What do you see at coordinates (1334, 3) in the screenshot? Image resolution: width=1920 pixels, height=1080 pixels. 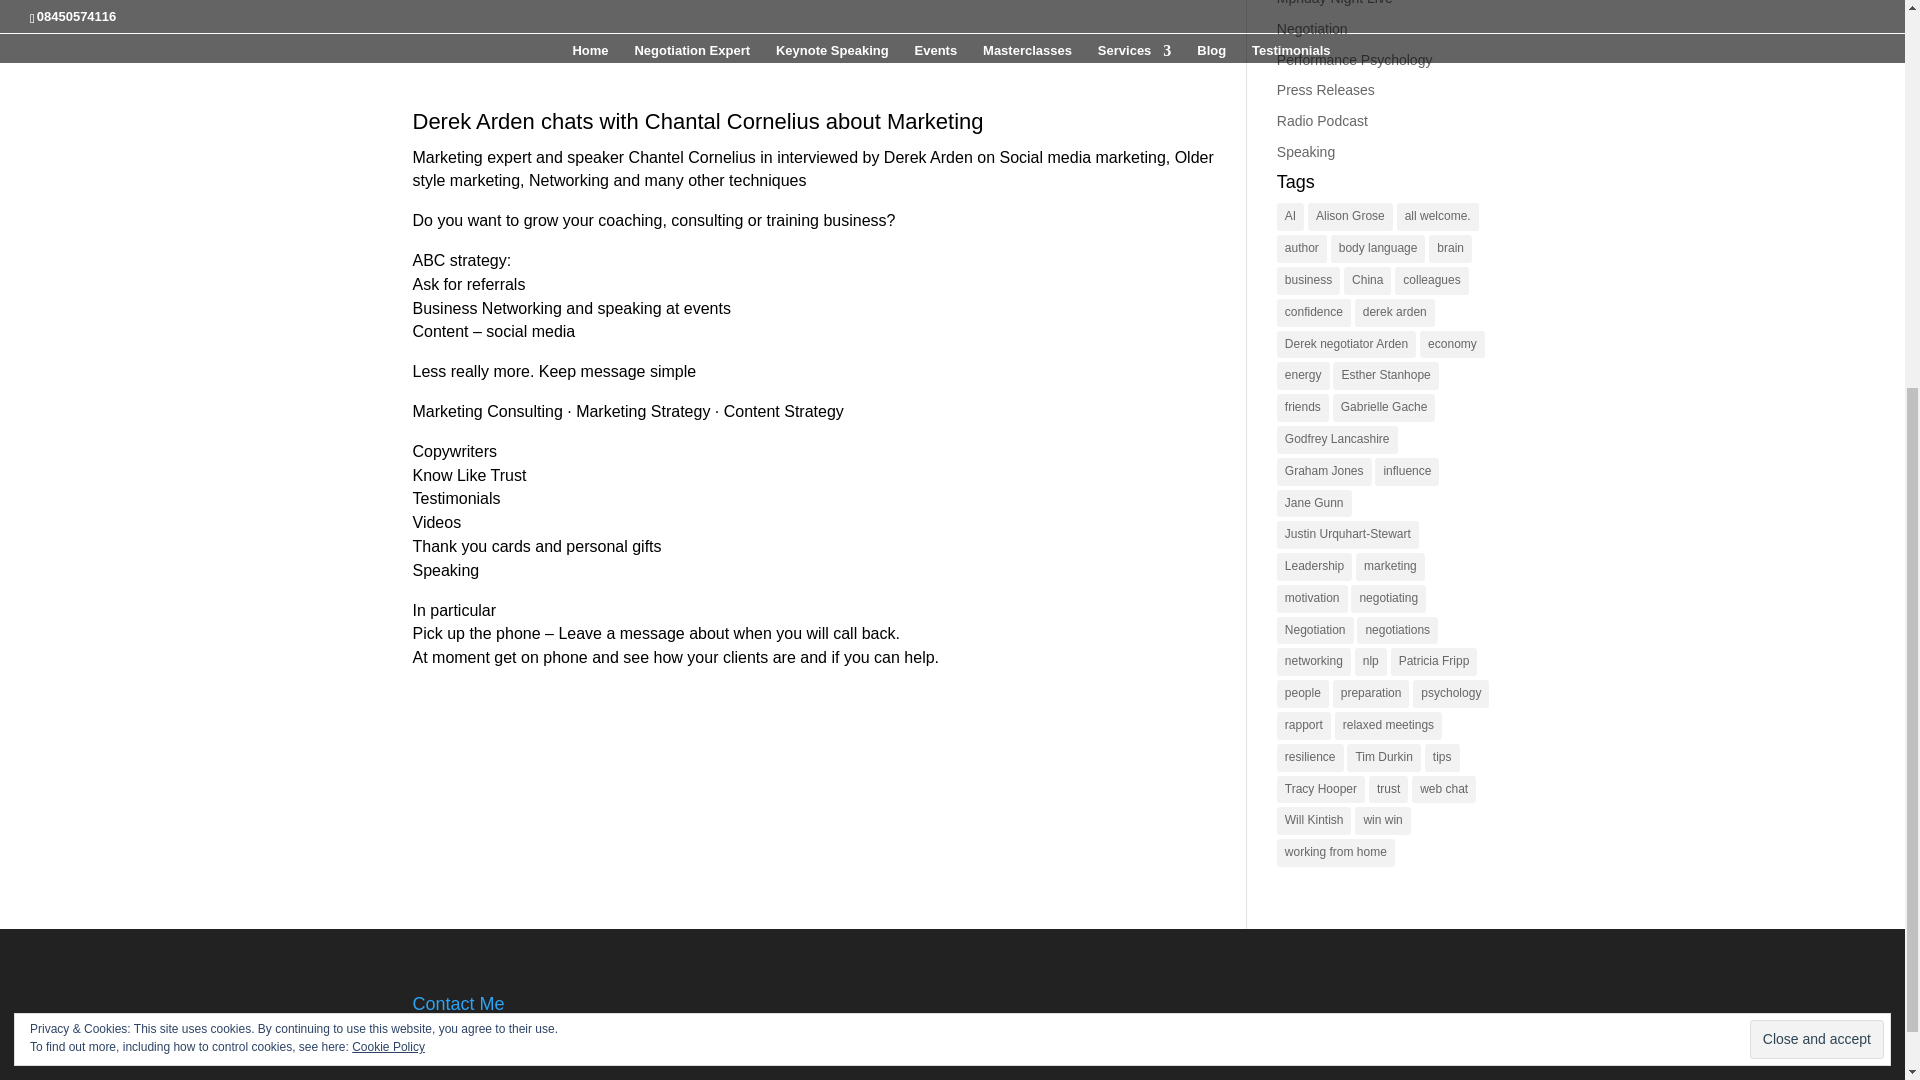 I see `Mpnday Night Live` at bounding box center [1334, 3].